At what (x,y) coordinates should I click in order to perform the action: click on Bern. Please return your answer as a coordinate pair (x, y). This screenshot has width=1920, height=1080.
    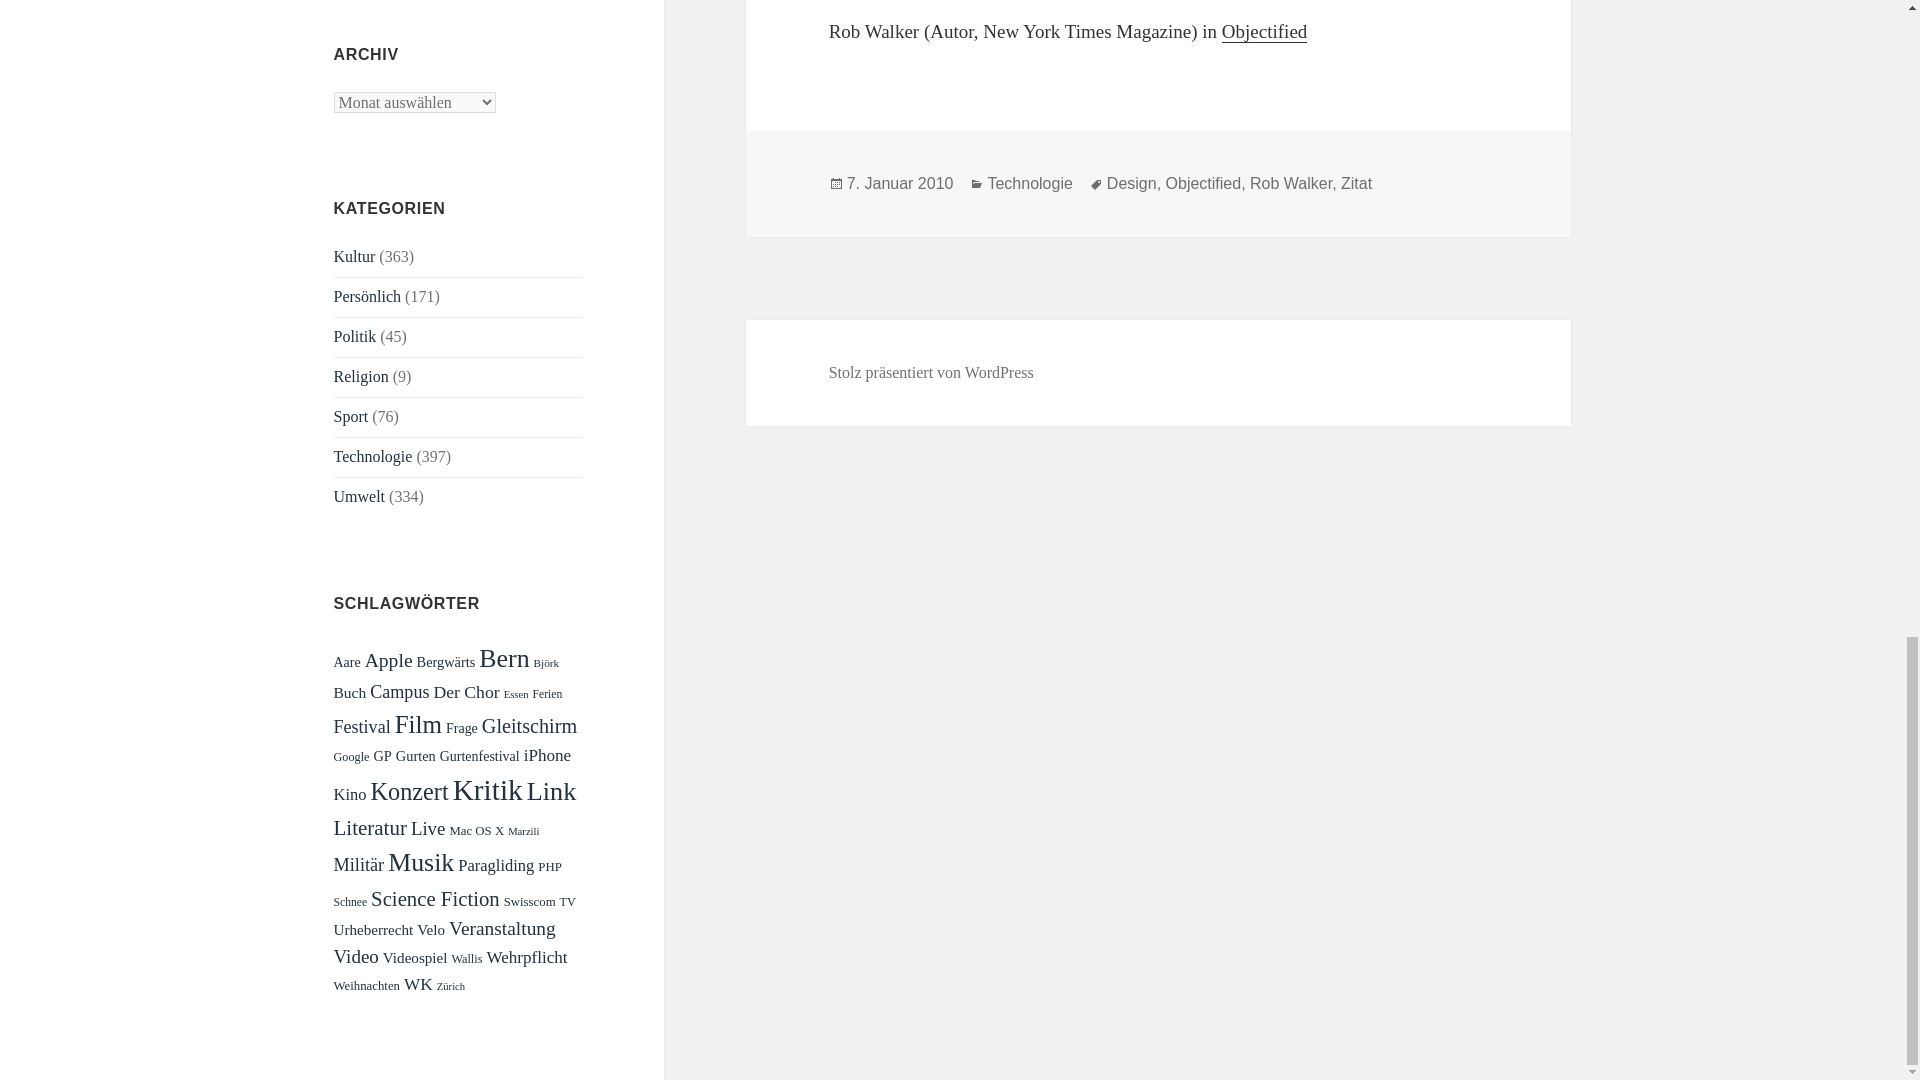
    Looking at the image, I should click on (504, 658).